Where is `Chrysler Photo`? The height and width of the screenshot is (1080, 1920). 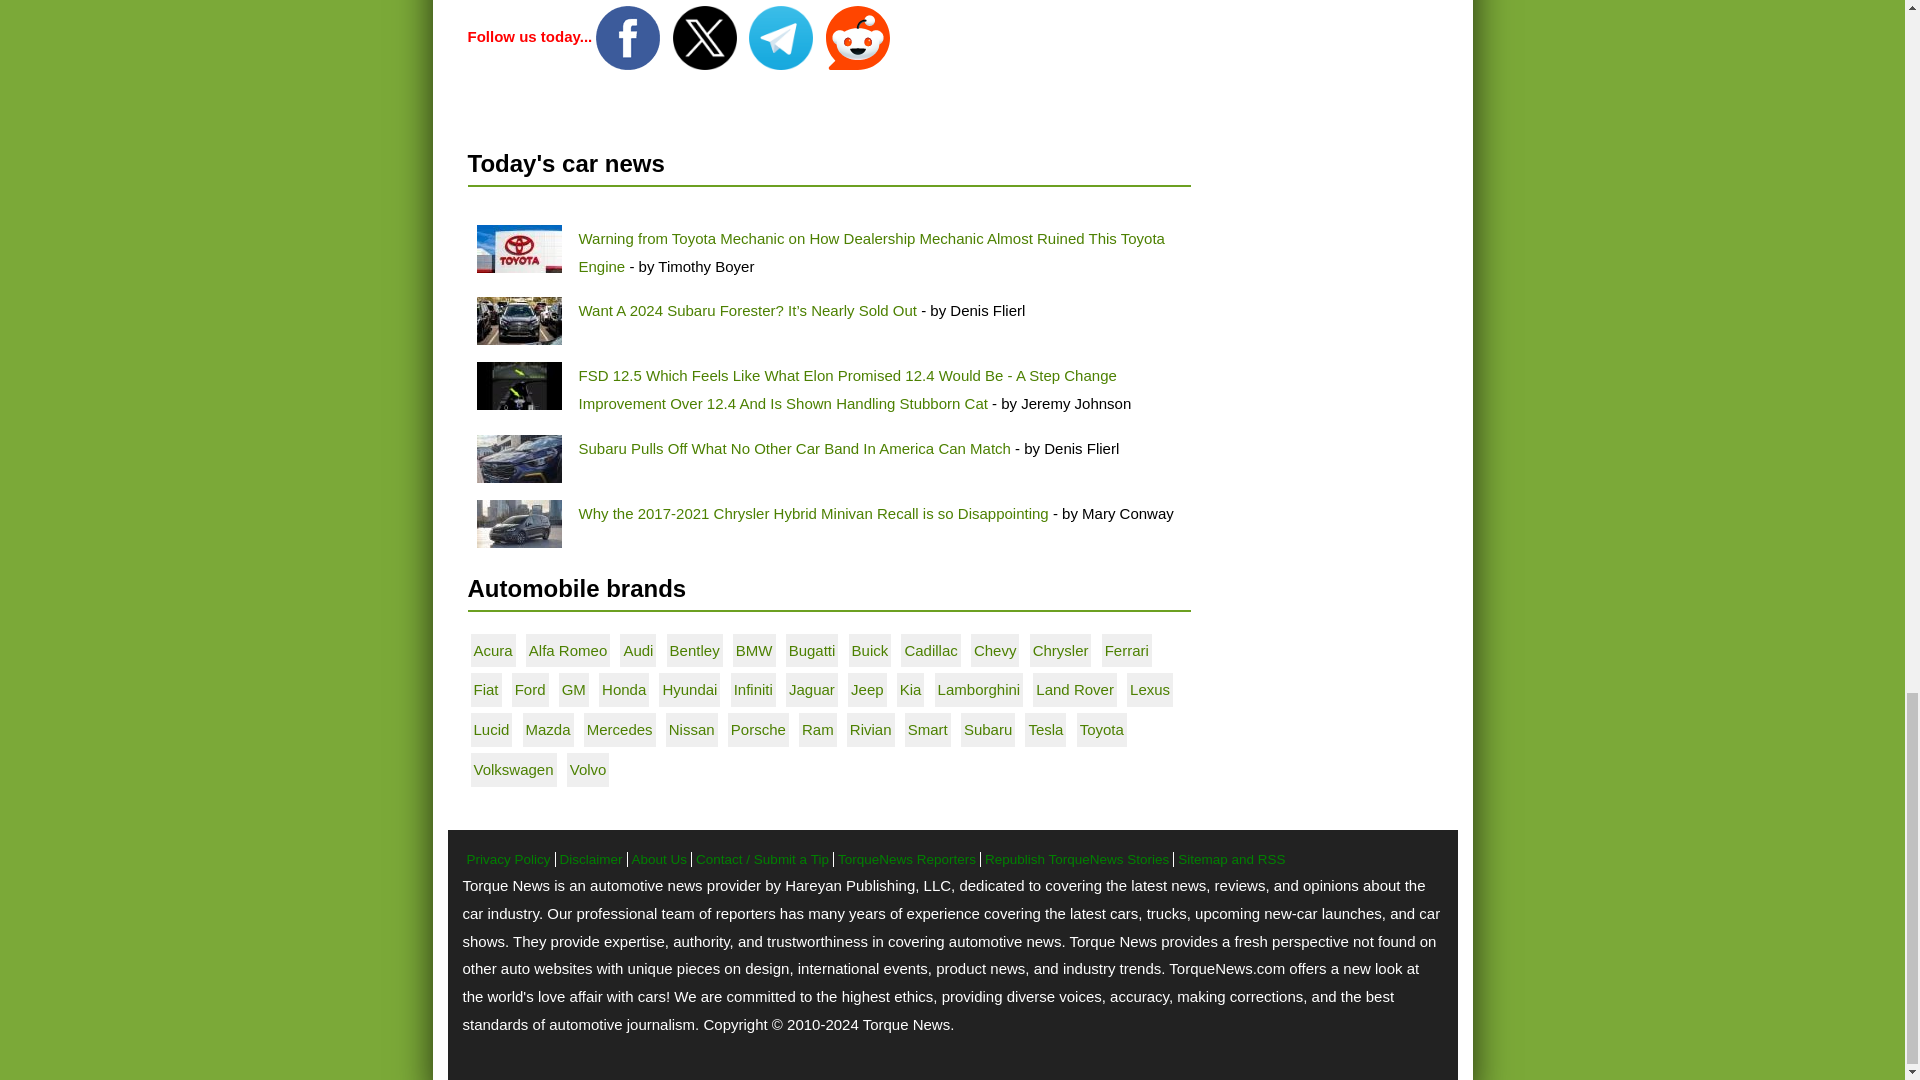
Chrysler Photo is located at coordinates (518, 524).